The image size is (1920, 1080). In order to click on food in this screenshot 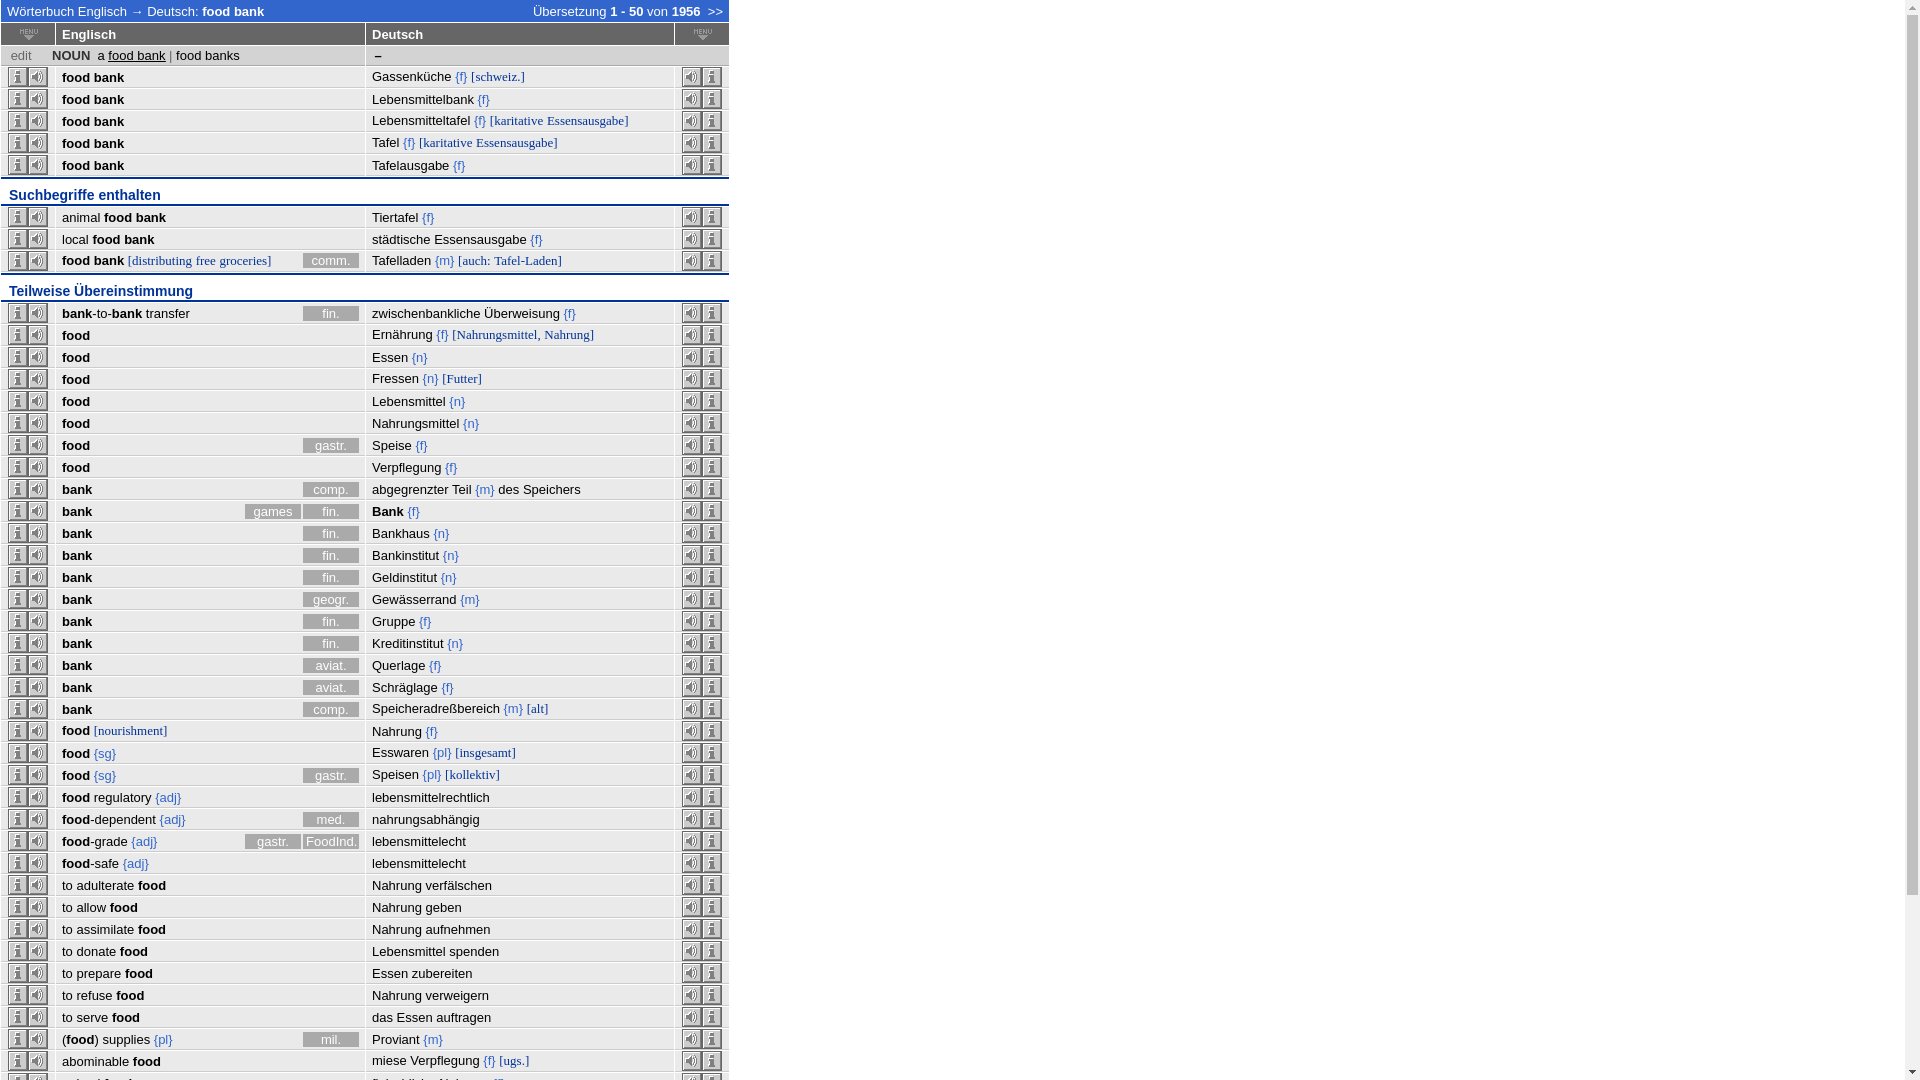, I will do `click(76, 798)`.